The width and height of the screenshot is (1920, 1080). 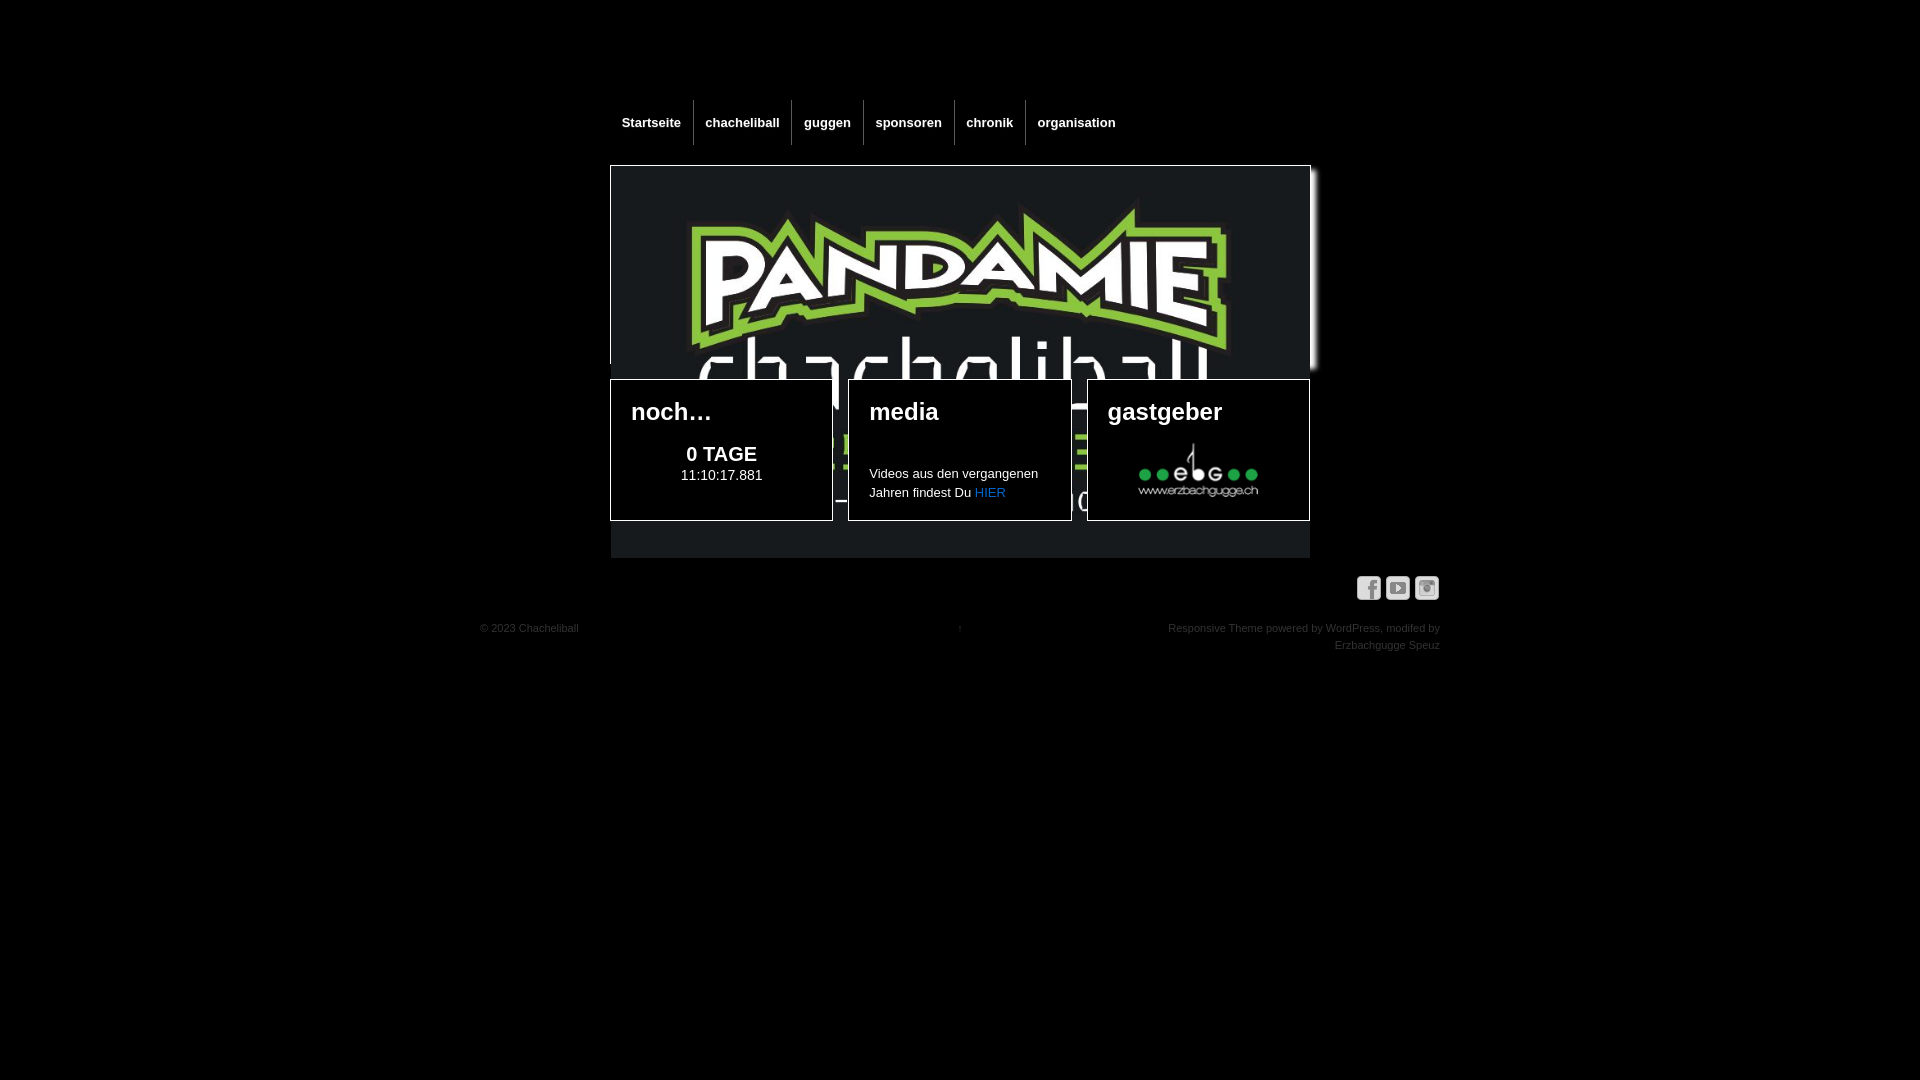 What do you see at coordinates (652, 122) in the screenshot?
I see `Startseite` at bounding box center [652, 122].